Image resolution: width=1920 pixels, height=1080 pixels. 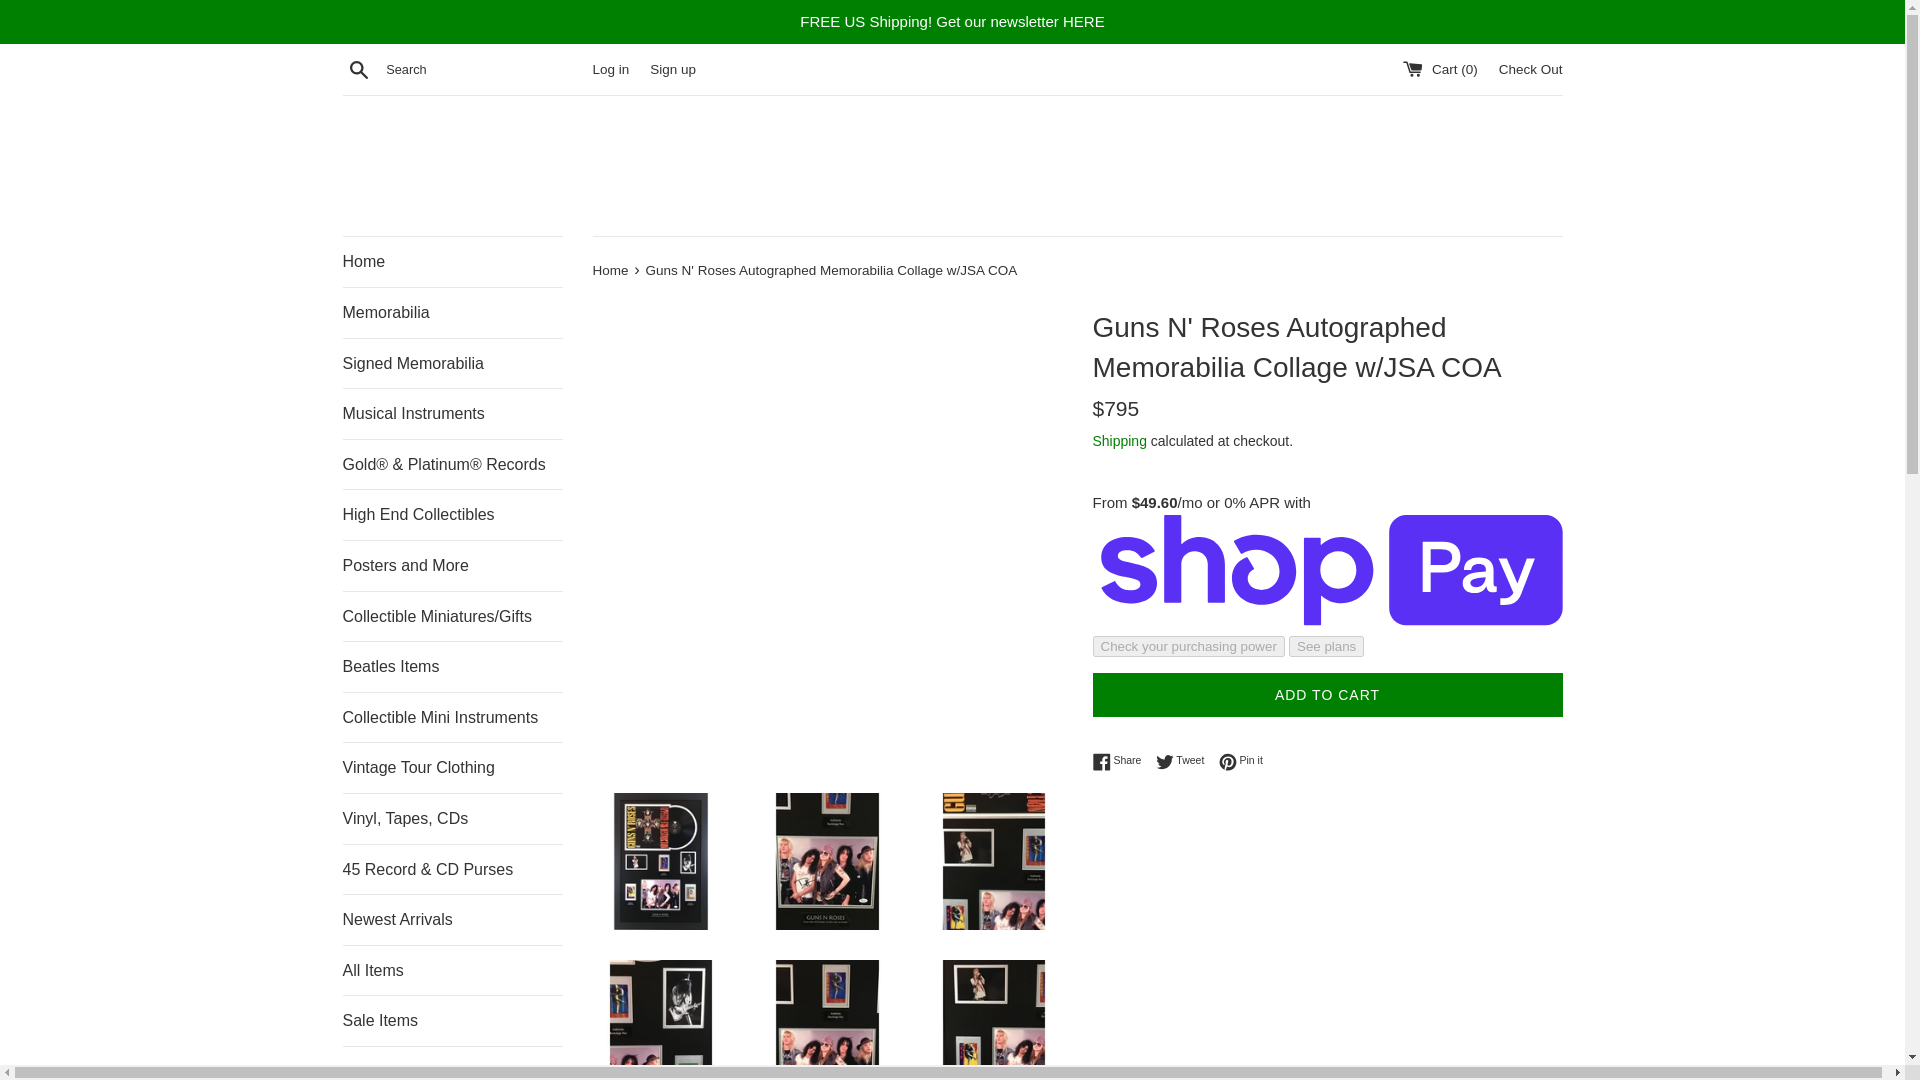 I want to click on Vintage Tour Clothing, so click(x=452, y=768).